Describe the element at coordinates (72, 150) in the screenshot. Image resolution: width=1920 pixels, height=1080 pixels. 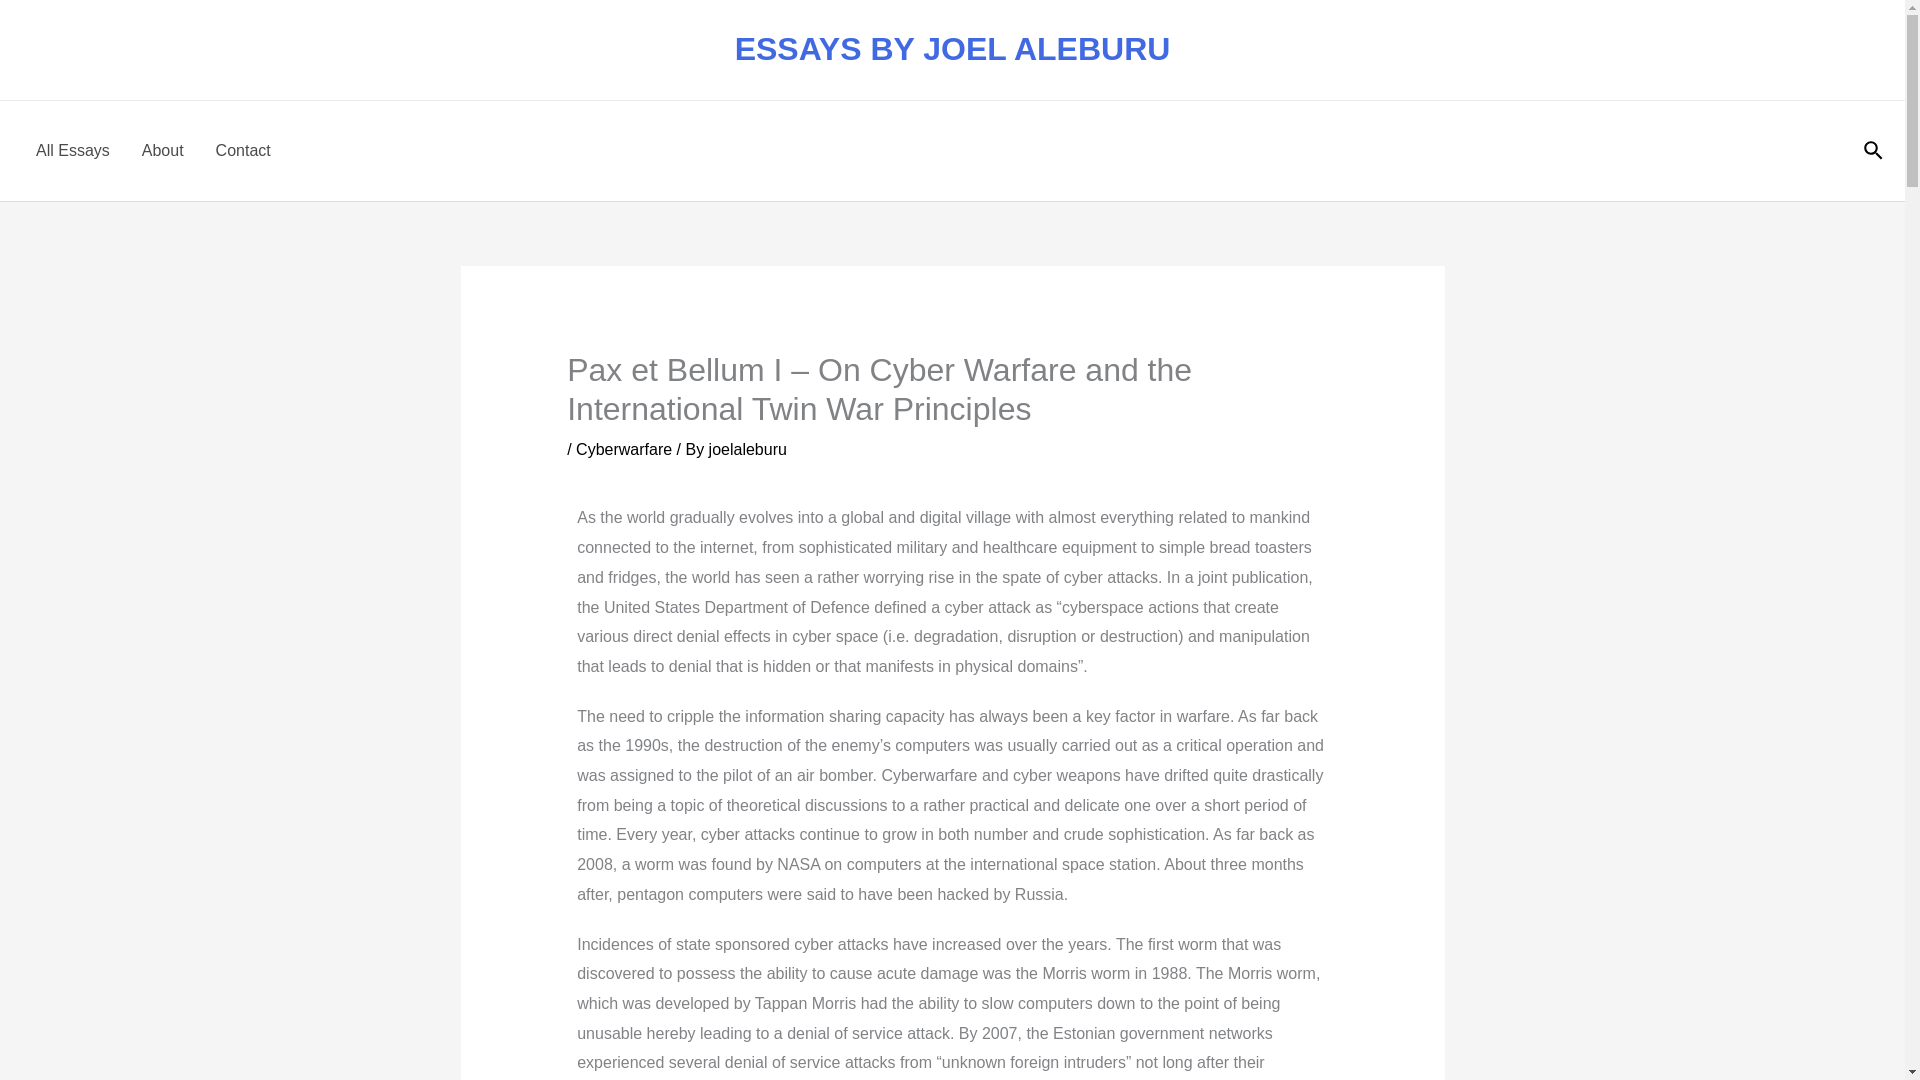
I see `All Essays` at that location.